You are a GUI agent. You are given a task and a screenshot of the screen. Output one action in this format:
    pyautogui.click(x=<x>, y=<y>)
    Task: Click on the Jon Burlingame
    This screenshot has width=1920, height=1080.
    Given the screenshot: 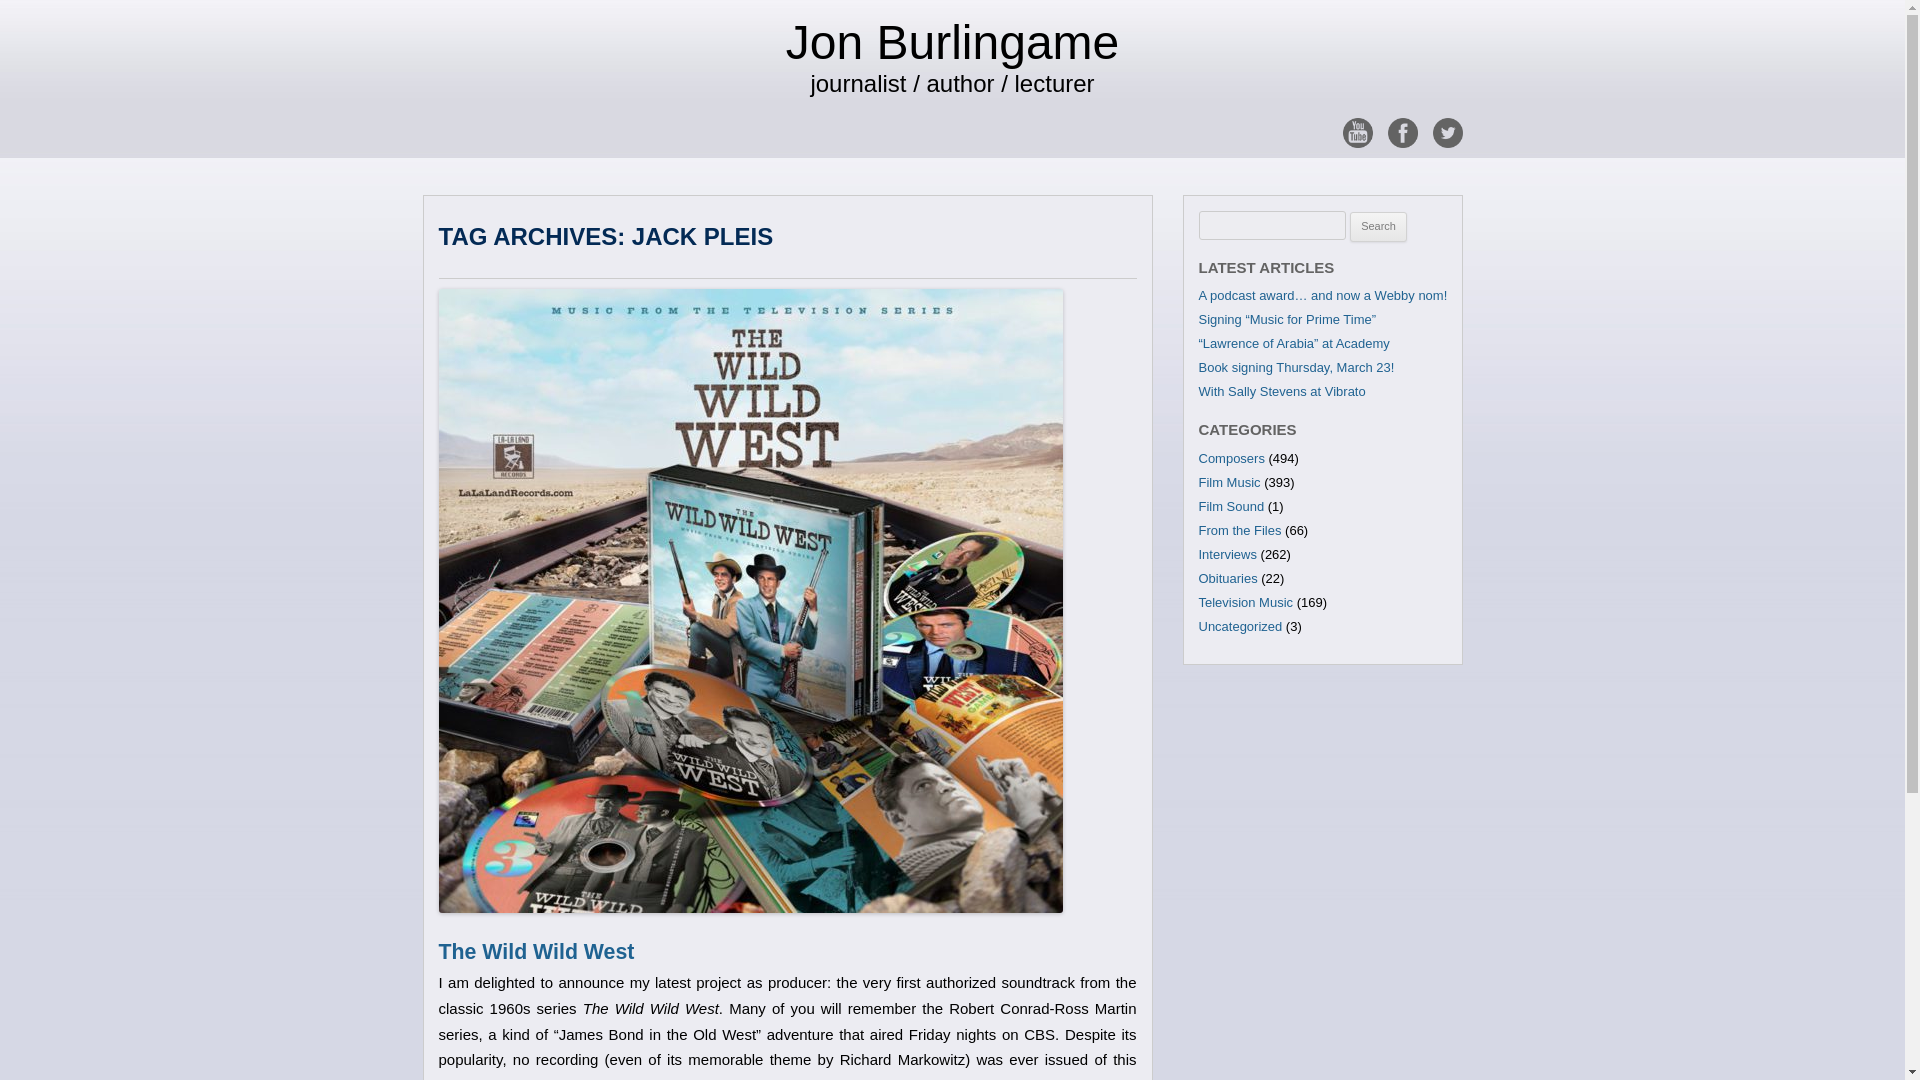 What is the action you would take?
    pyautogui.click(x=952, y=42)
    